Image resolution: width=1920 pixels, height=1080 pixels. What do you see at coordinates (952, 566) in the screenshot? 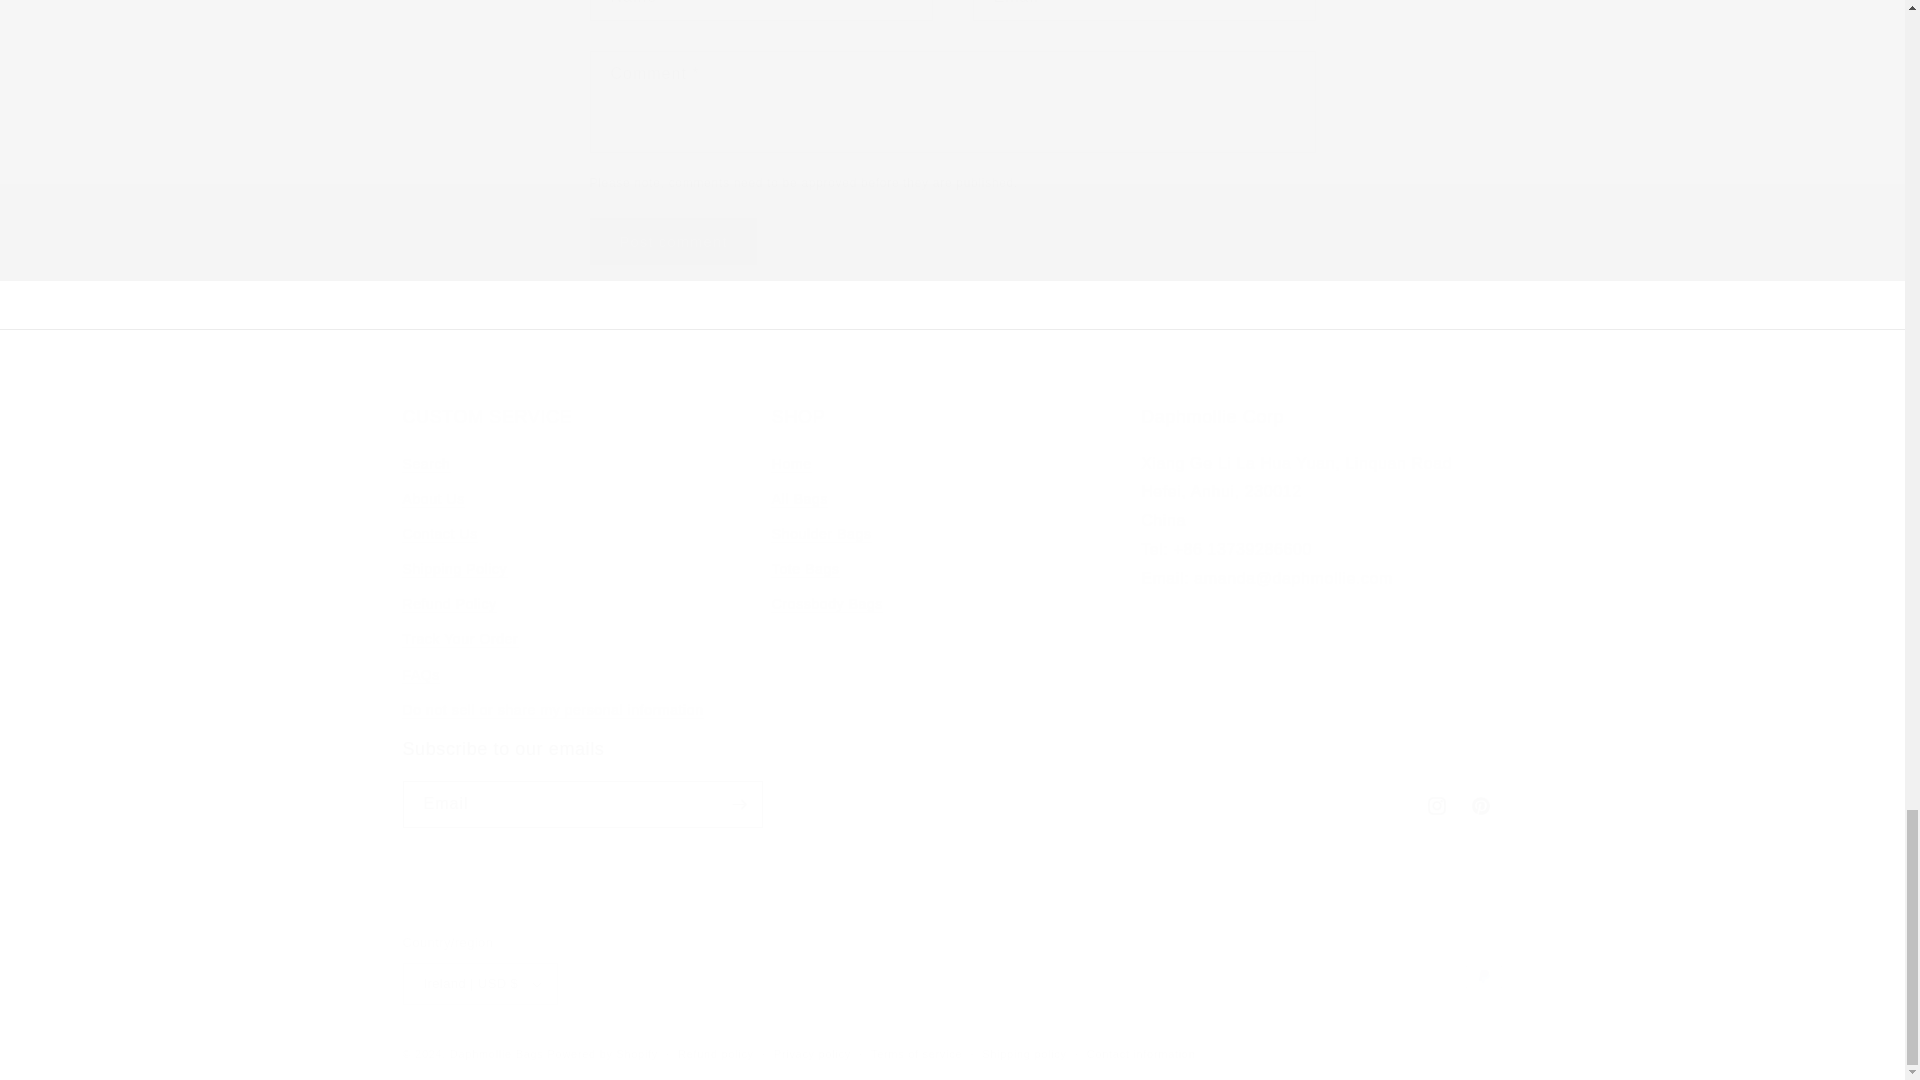
I see `Refund Policy` at bounding box center [952, 566].